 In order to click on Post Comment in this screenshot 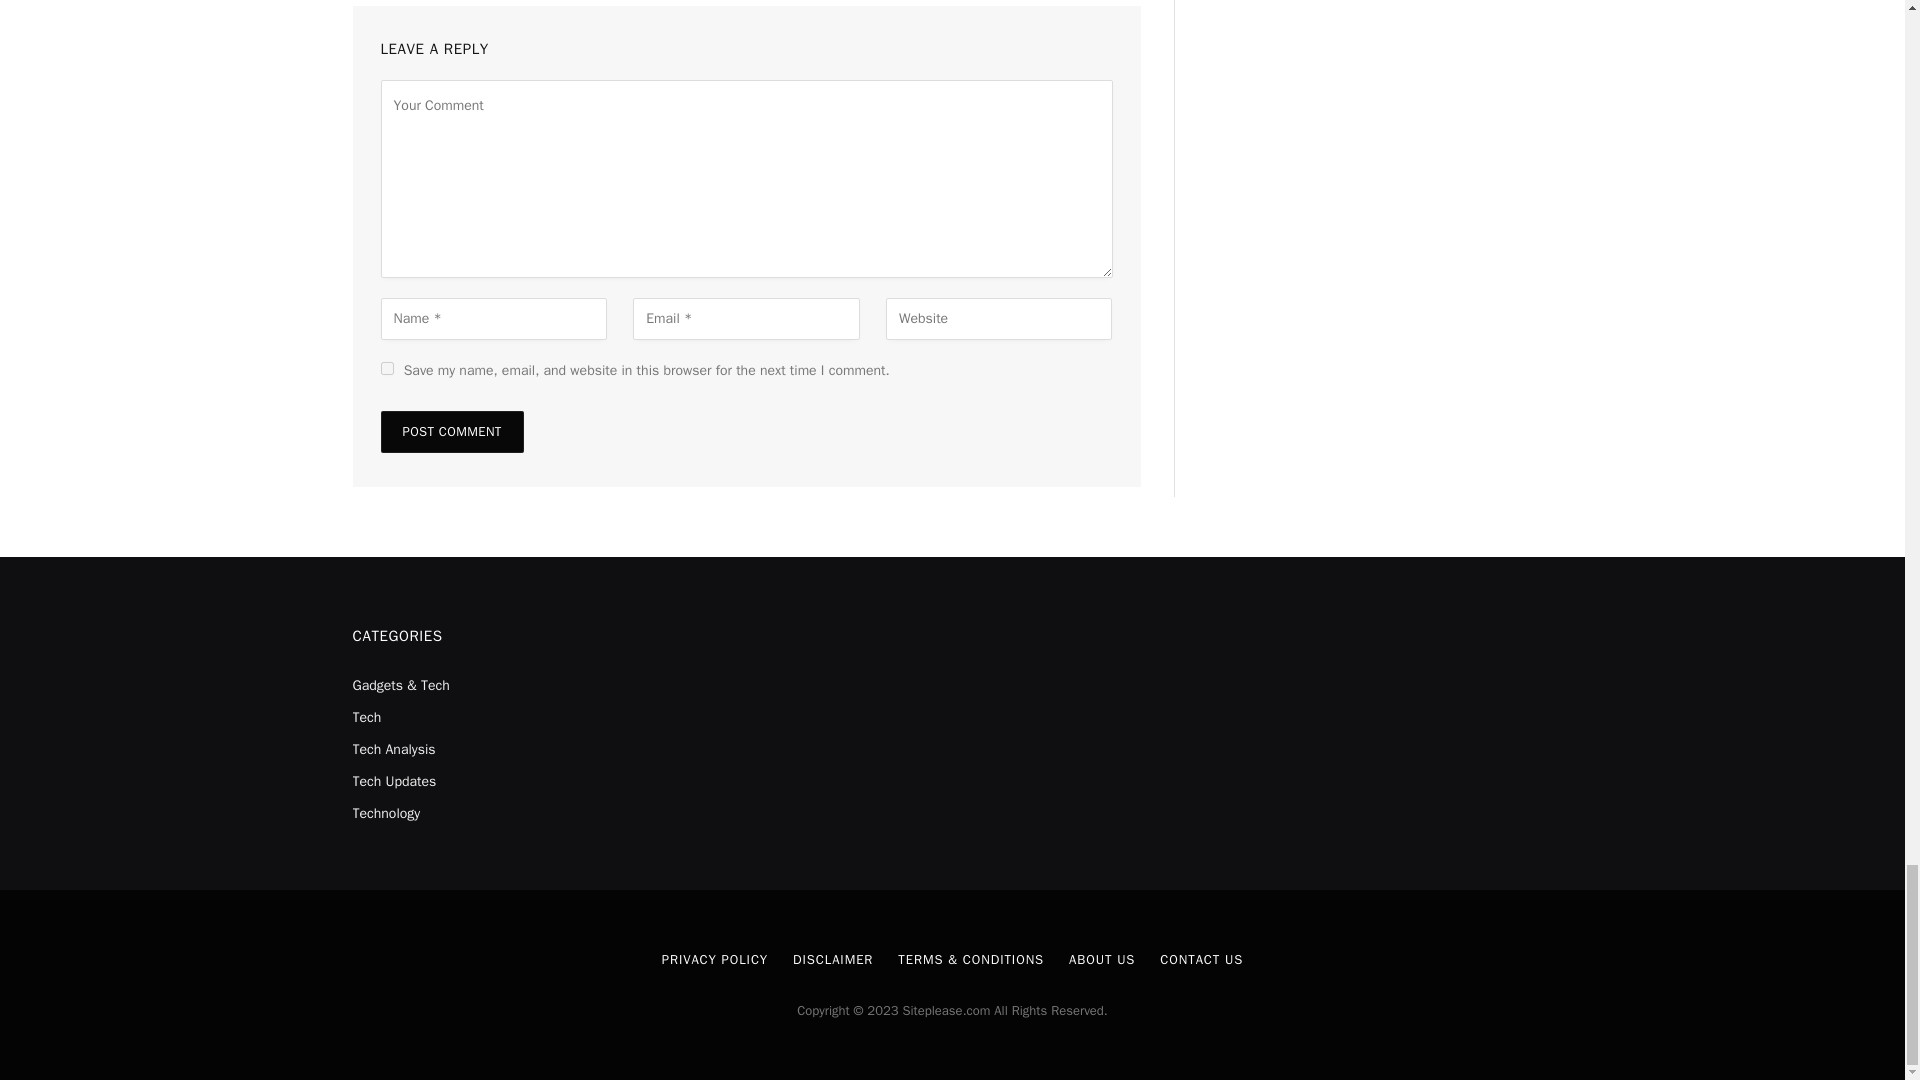, I will do `click(451, 432)`.